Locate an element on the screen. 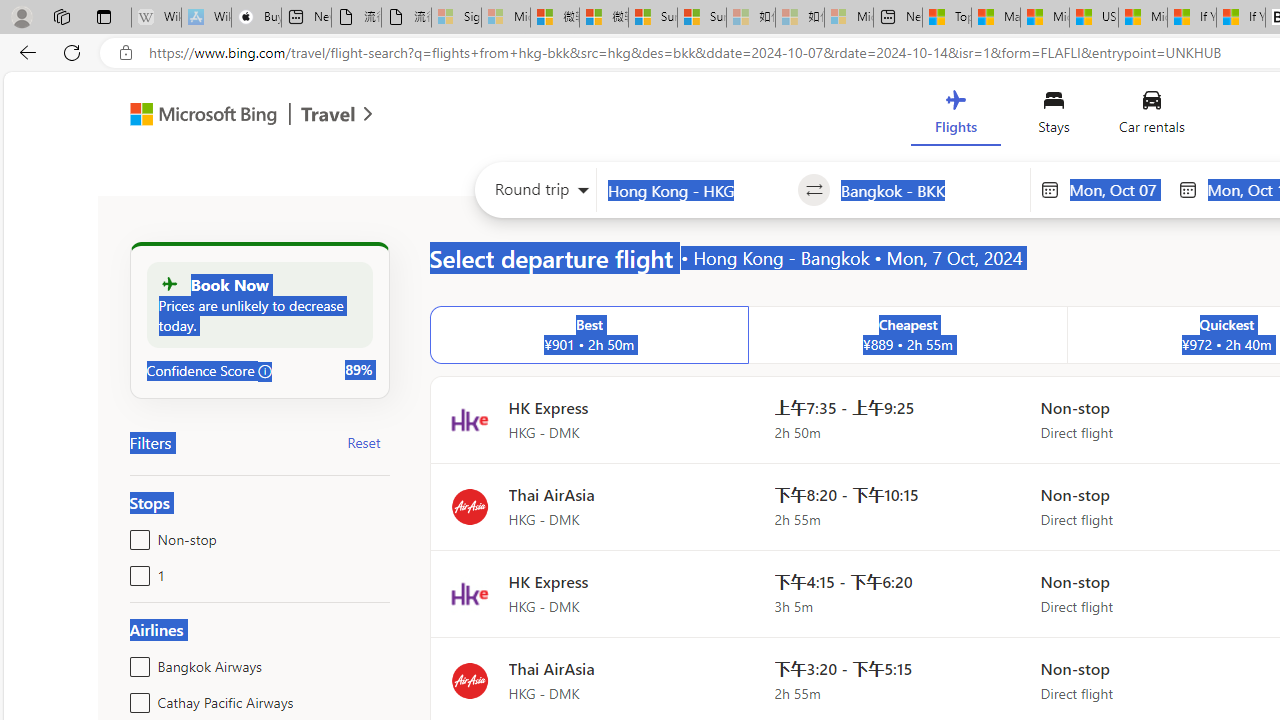  Class: msft-travel-logo is located at coordinates (328, 114).